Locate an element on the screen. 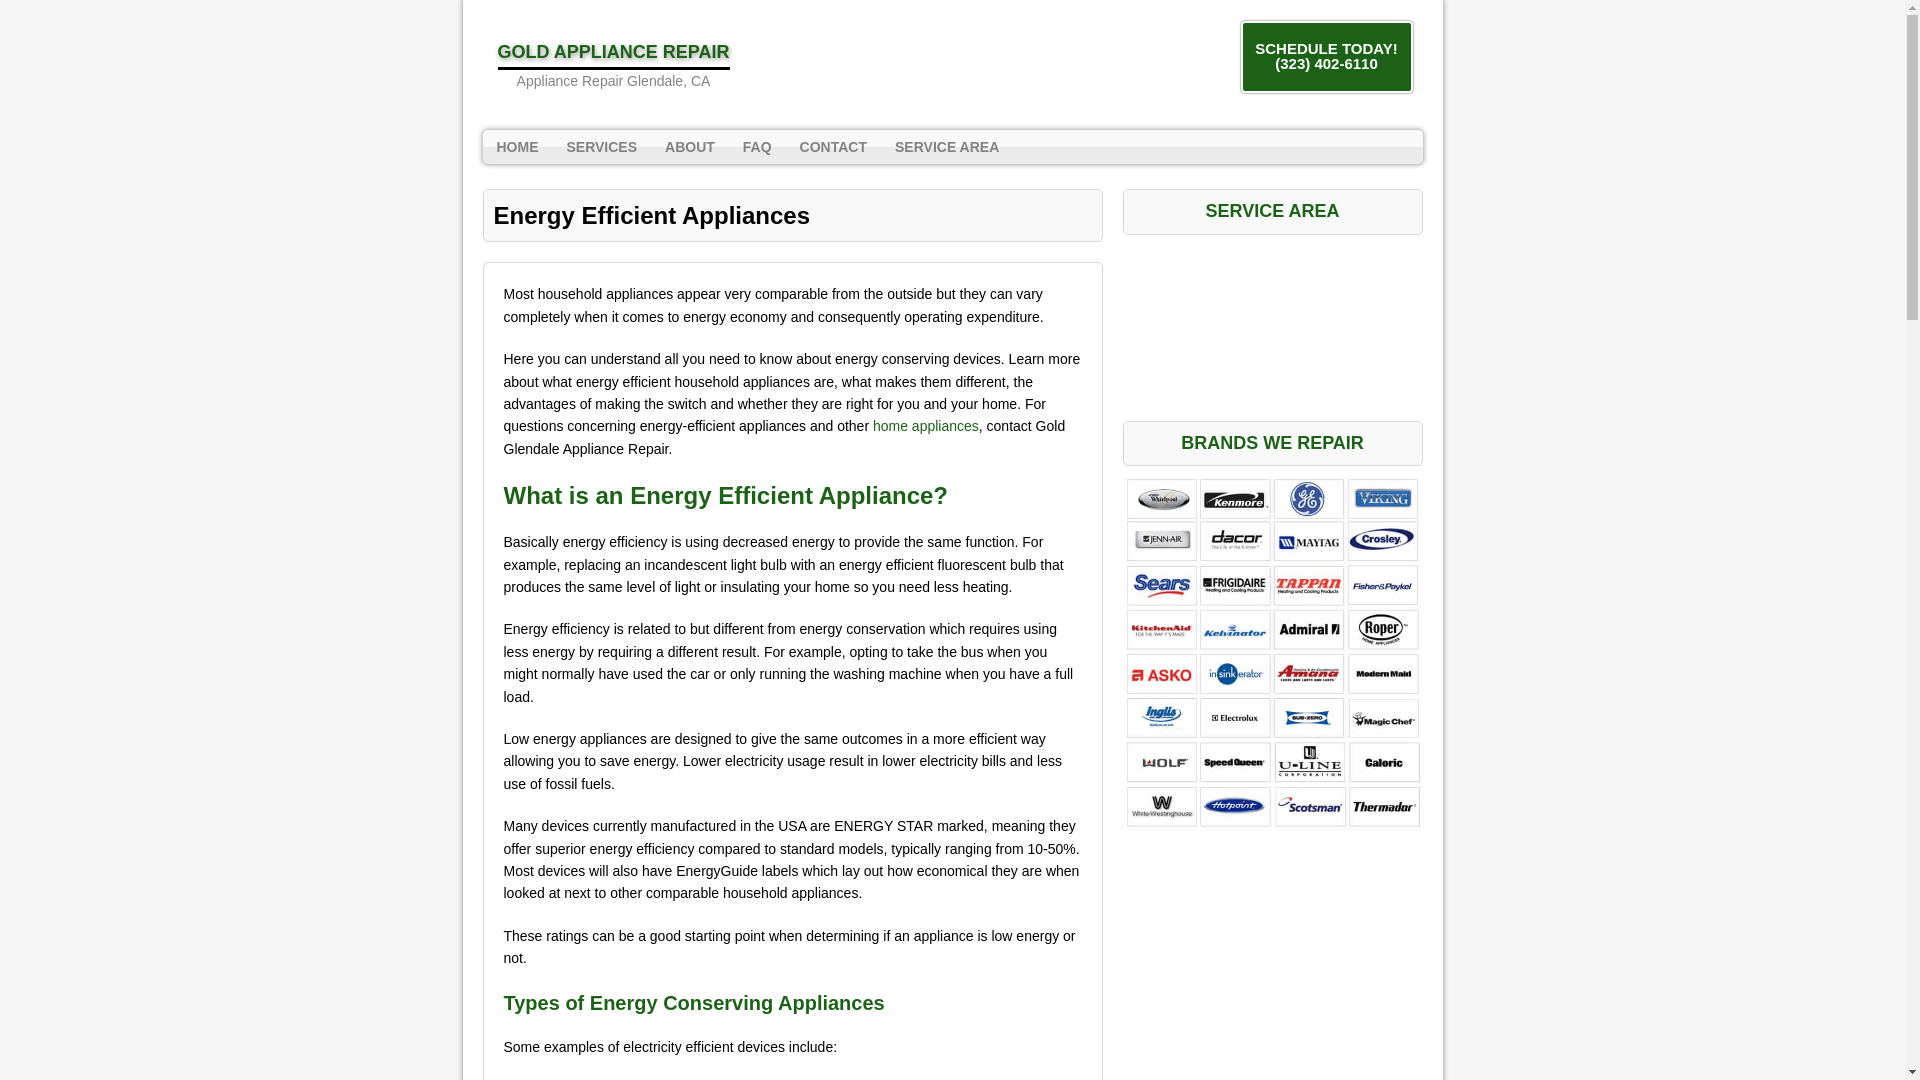  FAQ is located at coordinates (757, 146).